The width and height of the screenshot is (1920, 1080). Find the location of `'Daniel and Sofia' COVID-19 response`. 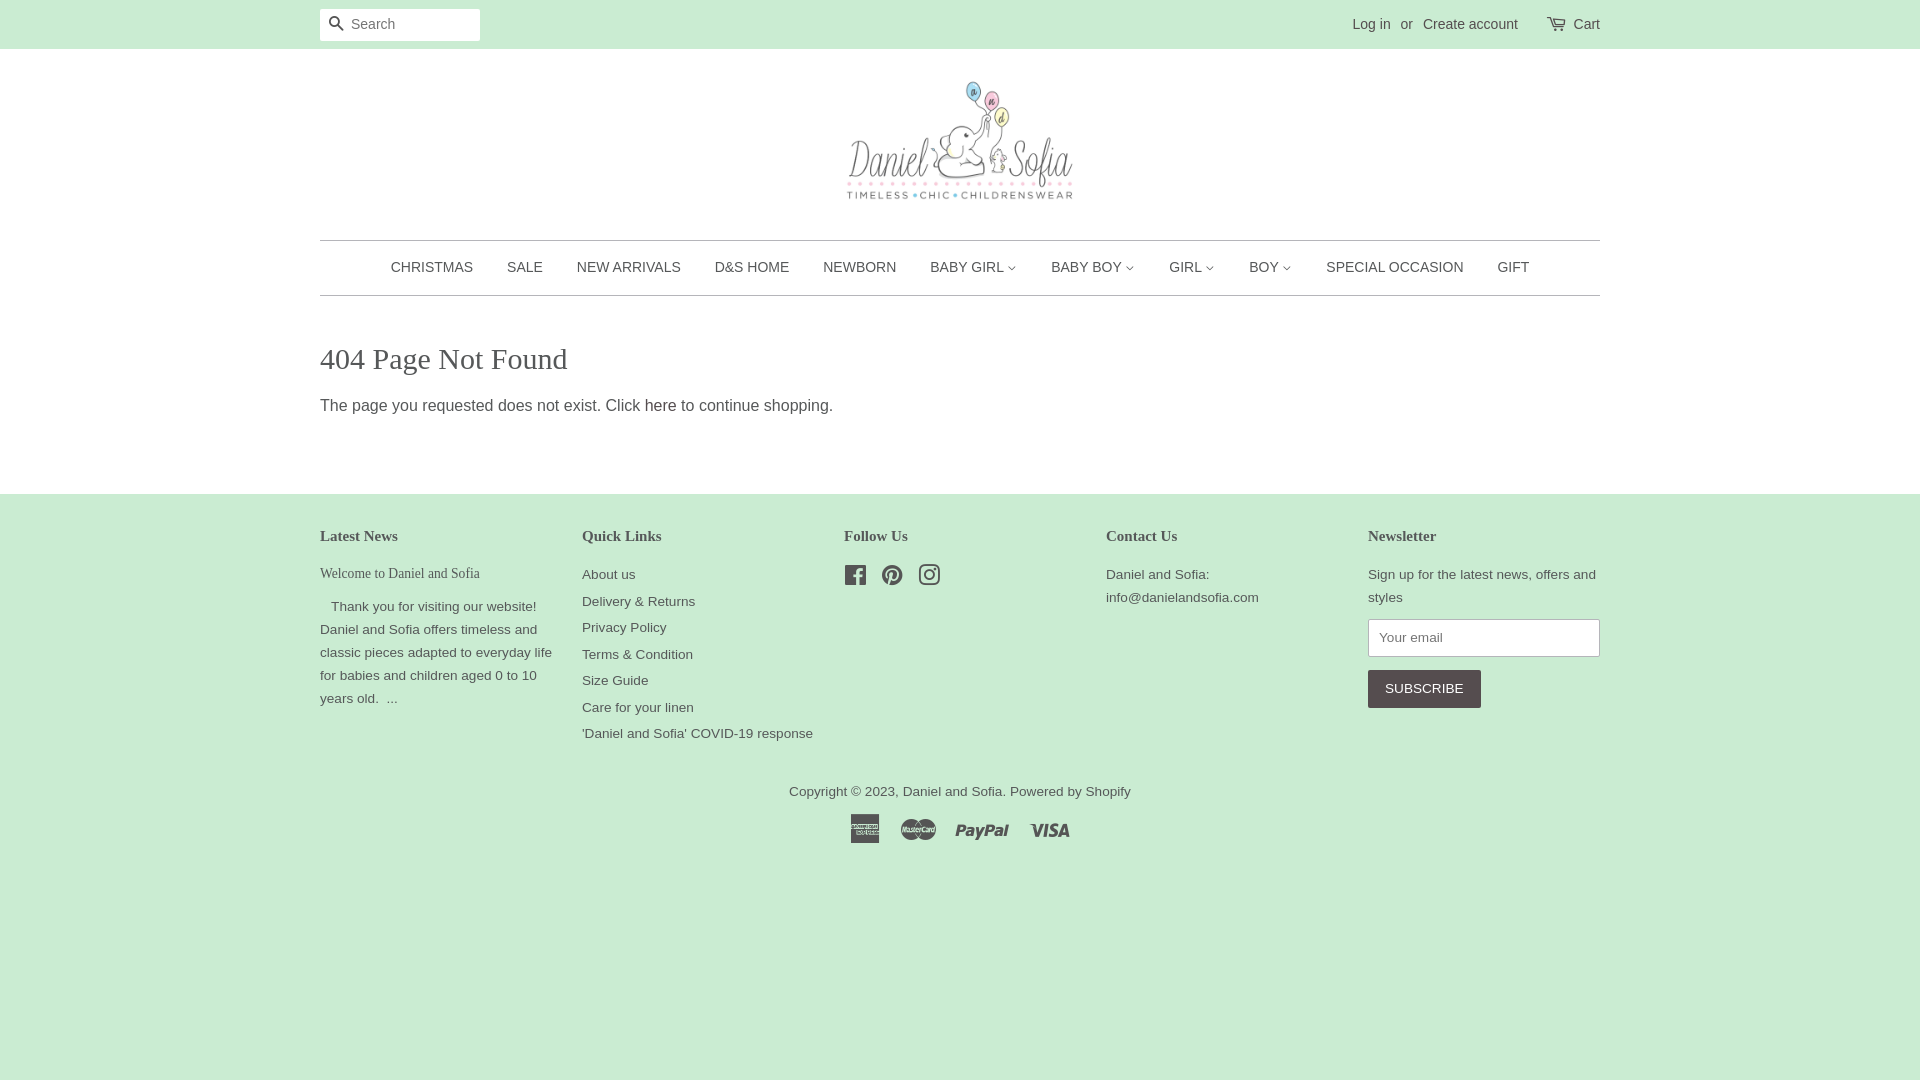

'Daniel and Sofia' COVID-19 response is located at coordinates (698, 734).